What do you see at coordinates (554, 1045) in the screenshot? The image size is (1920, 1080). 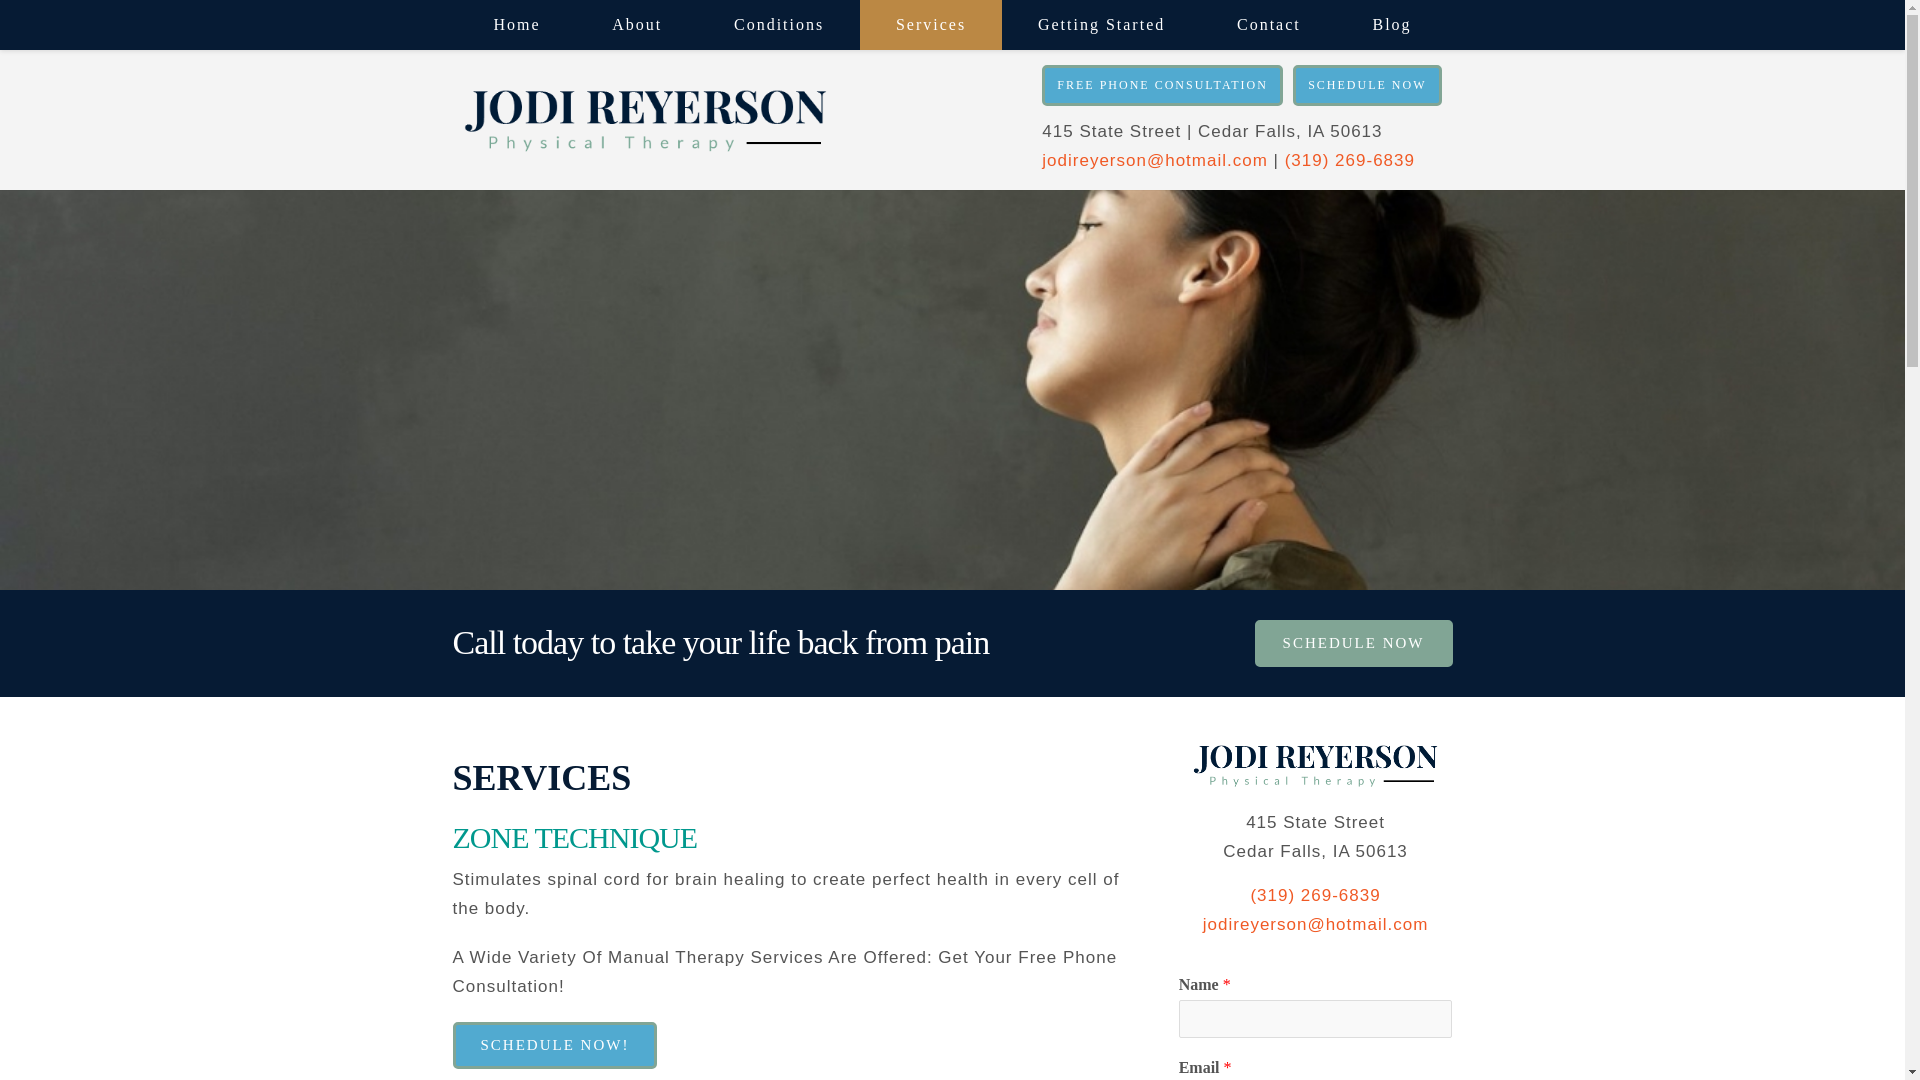 I see `SCHEDULE NOW!` at bounding box center [554, 1045].